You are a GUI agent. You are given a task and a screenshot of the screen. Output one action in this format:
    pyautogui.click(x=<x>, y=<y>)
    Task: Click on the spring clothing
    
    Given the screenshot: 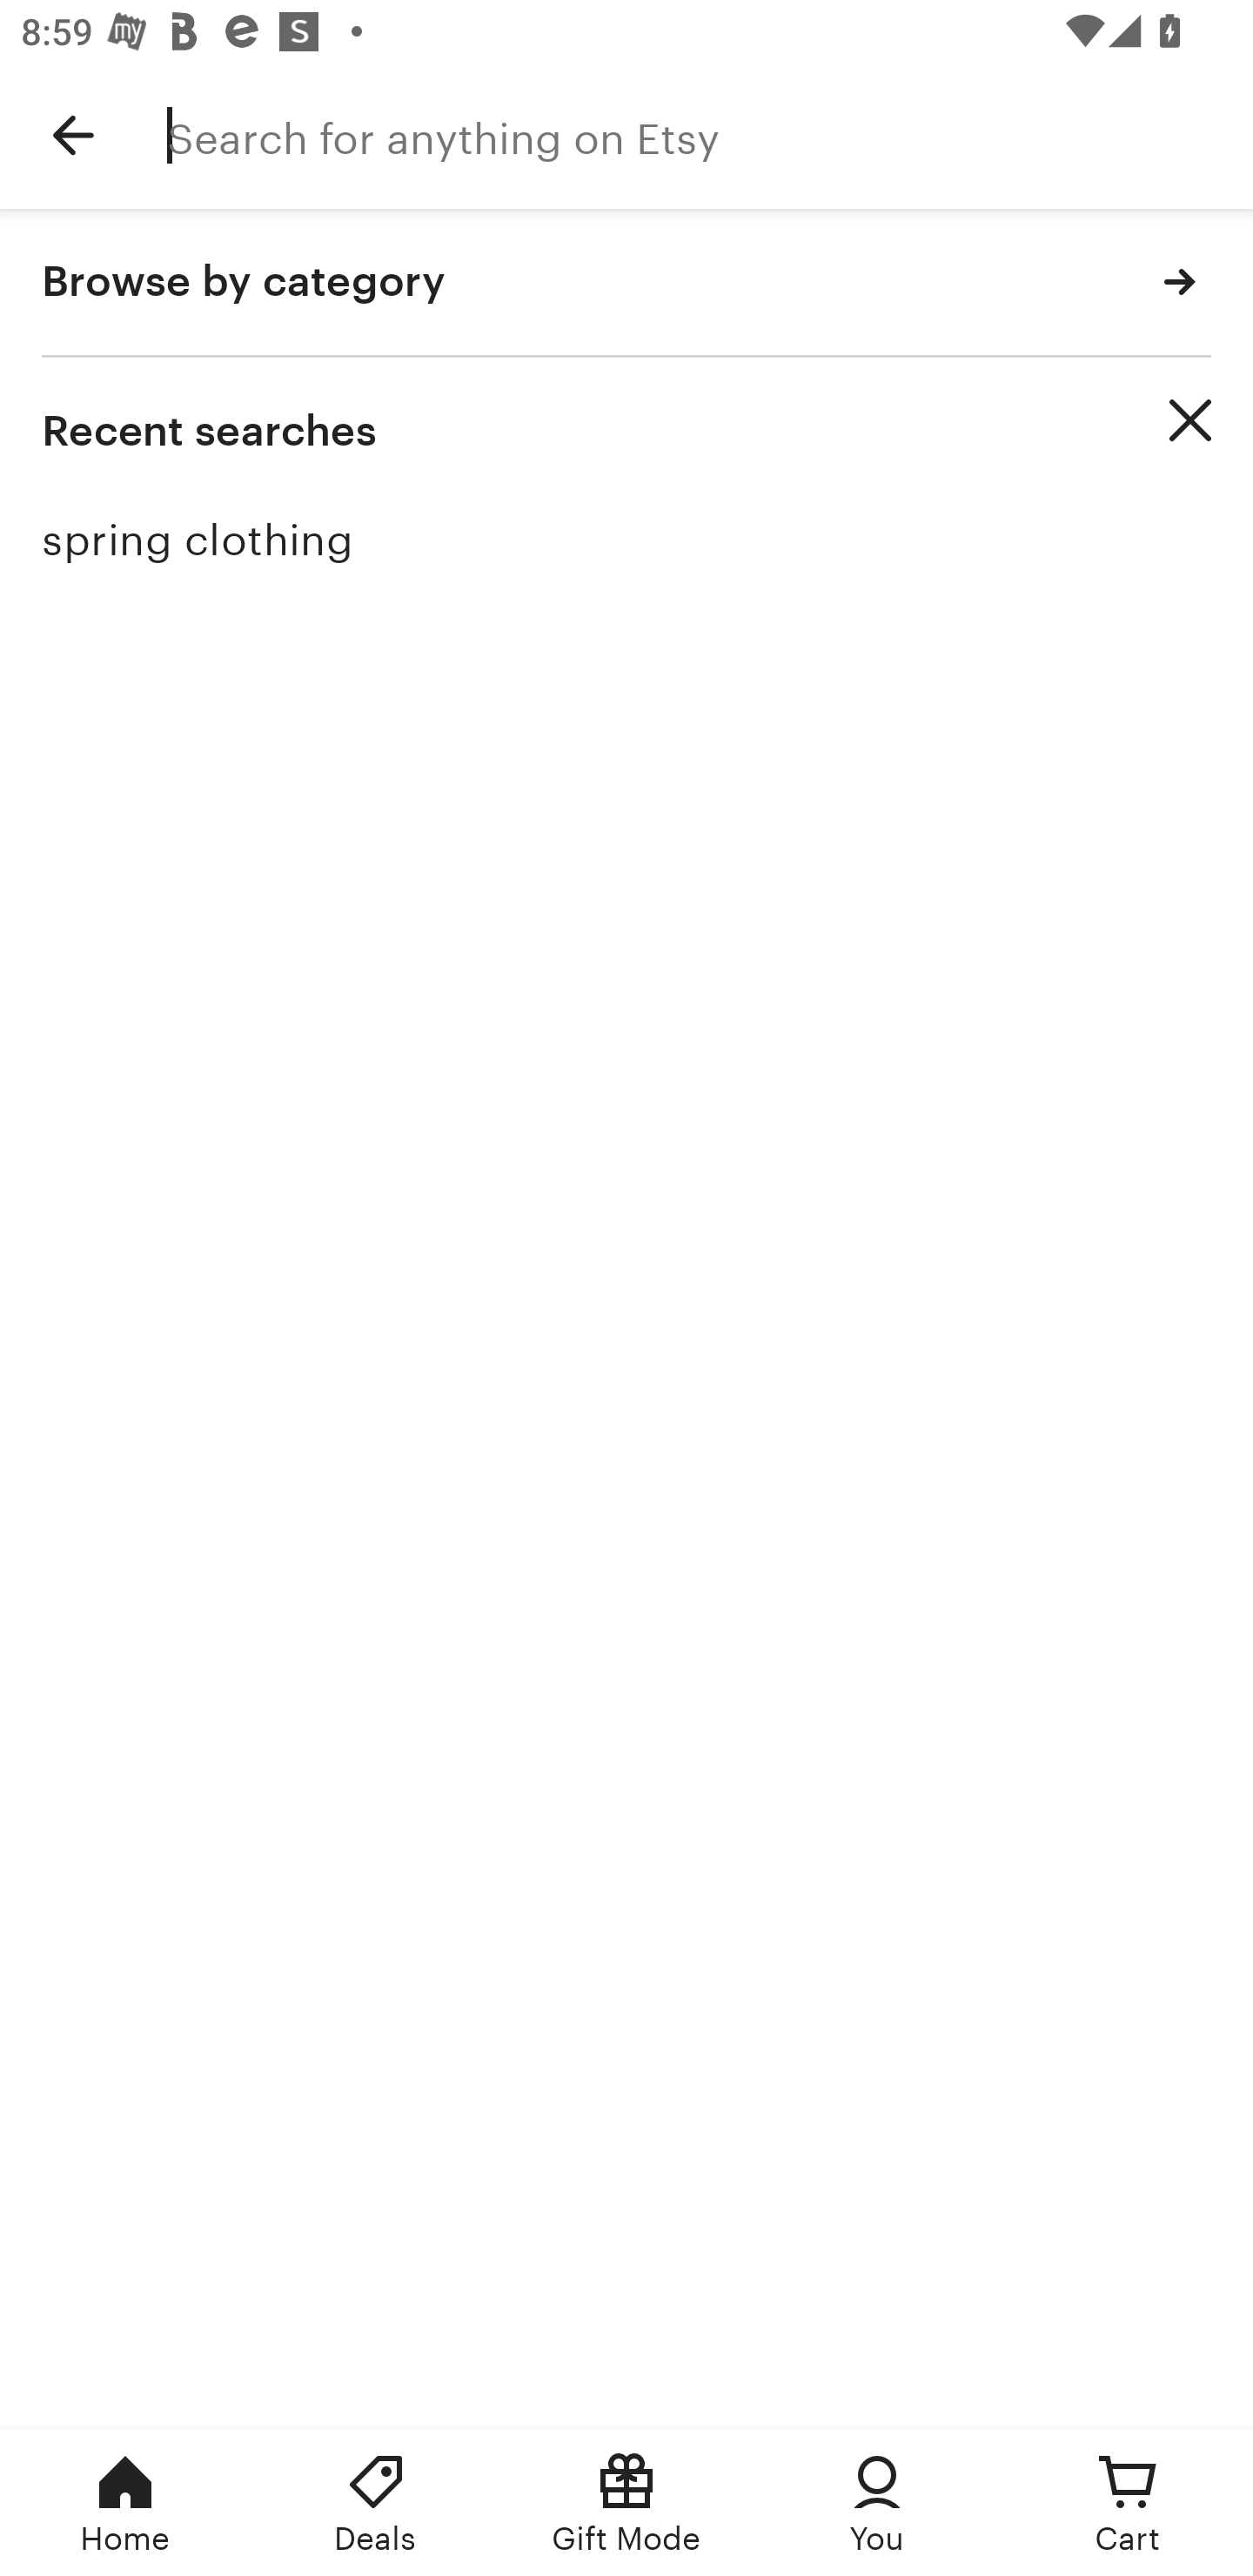 What is the action you would take?
    pyautogui.click(x=626, y=540)
    